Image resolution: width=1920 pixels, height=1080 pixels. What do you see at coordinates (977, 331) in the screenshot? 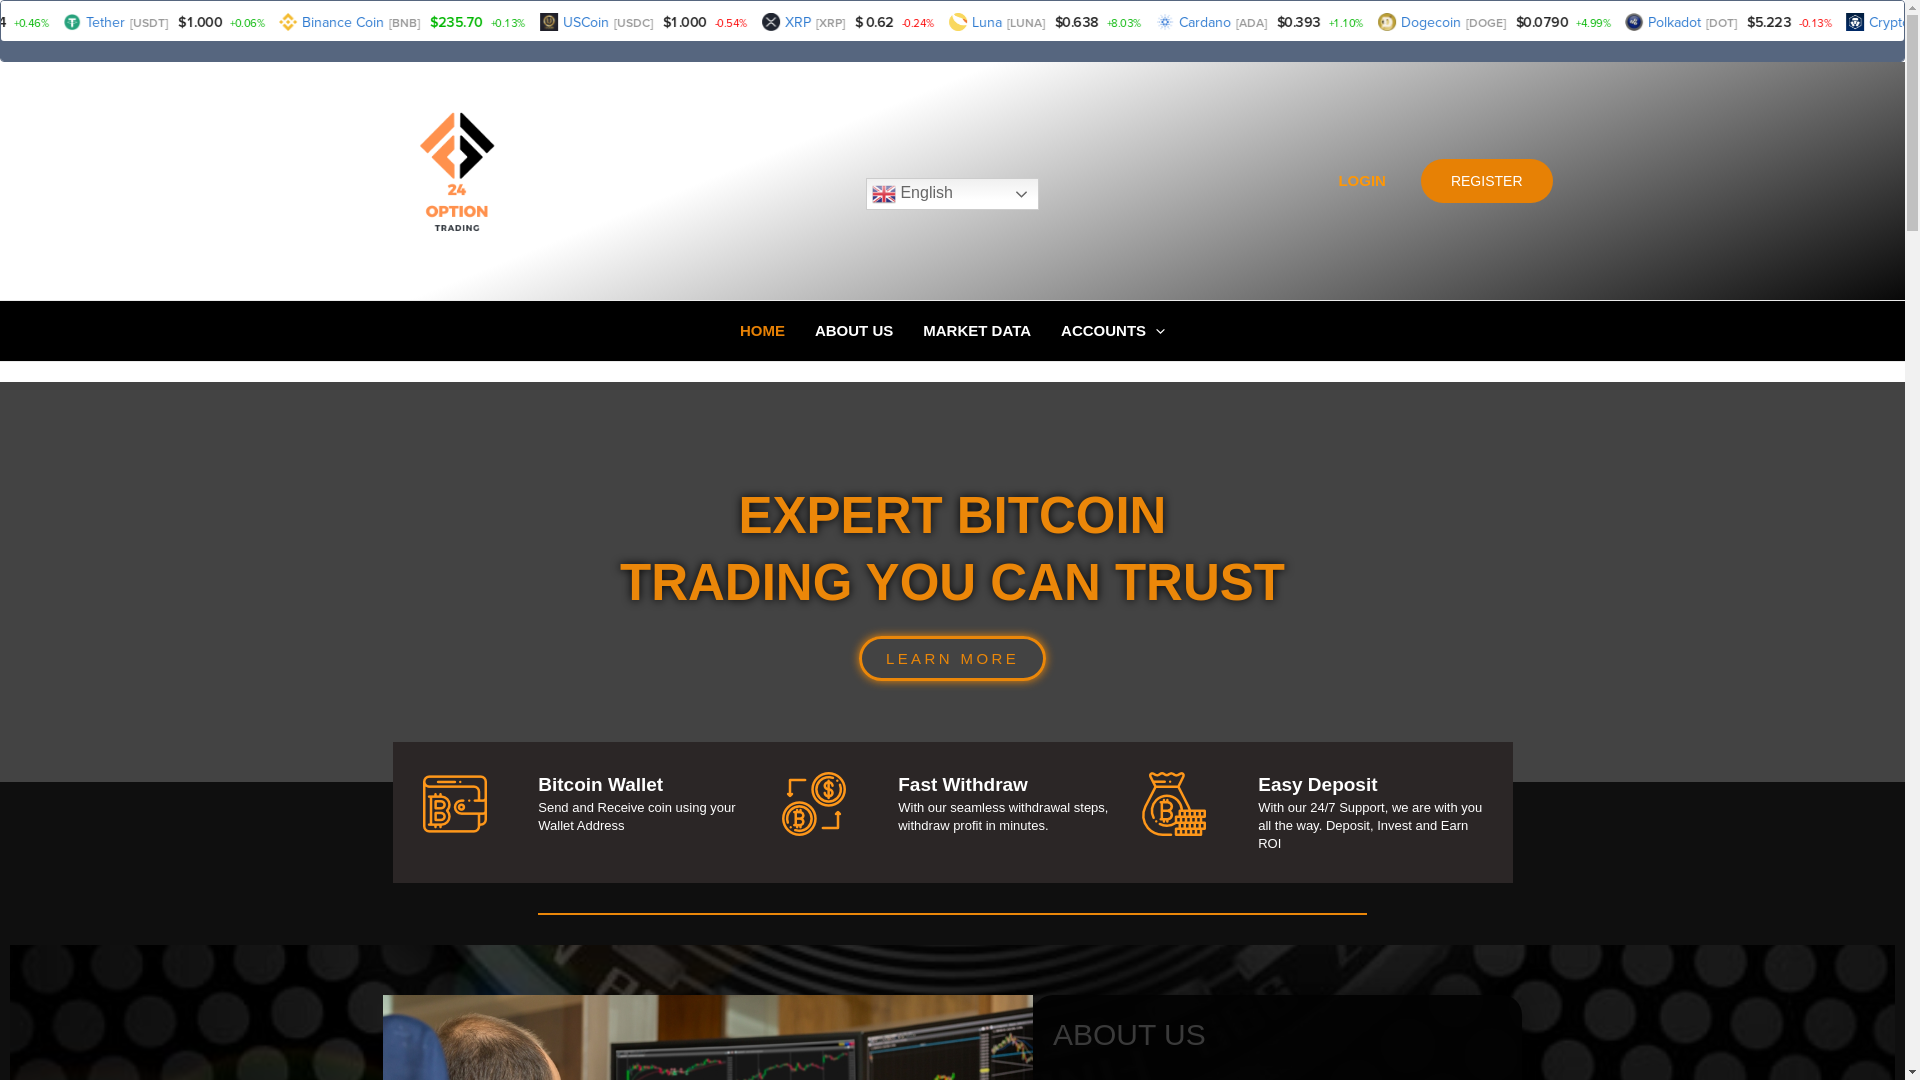
I see `MARKET DATA` at bounding box center [977, 331].